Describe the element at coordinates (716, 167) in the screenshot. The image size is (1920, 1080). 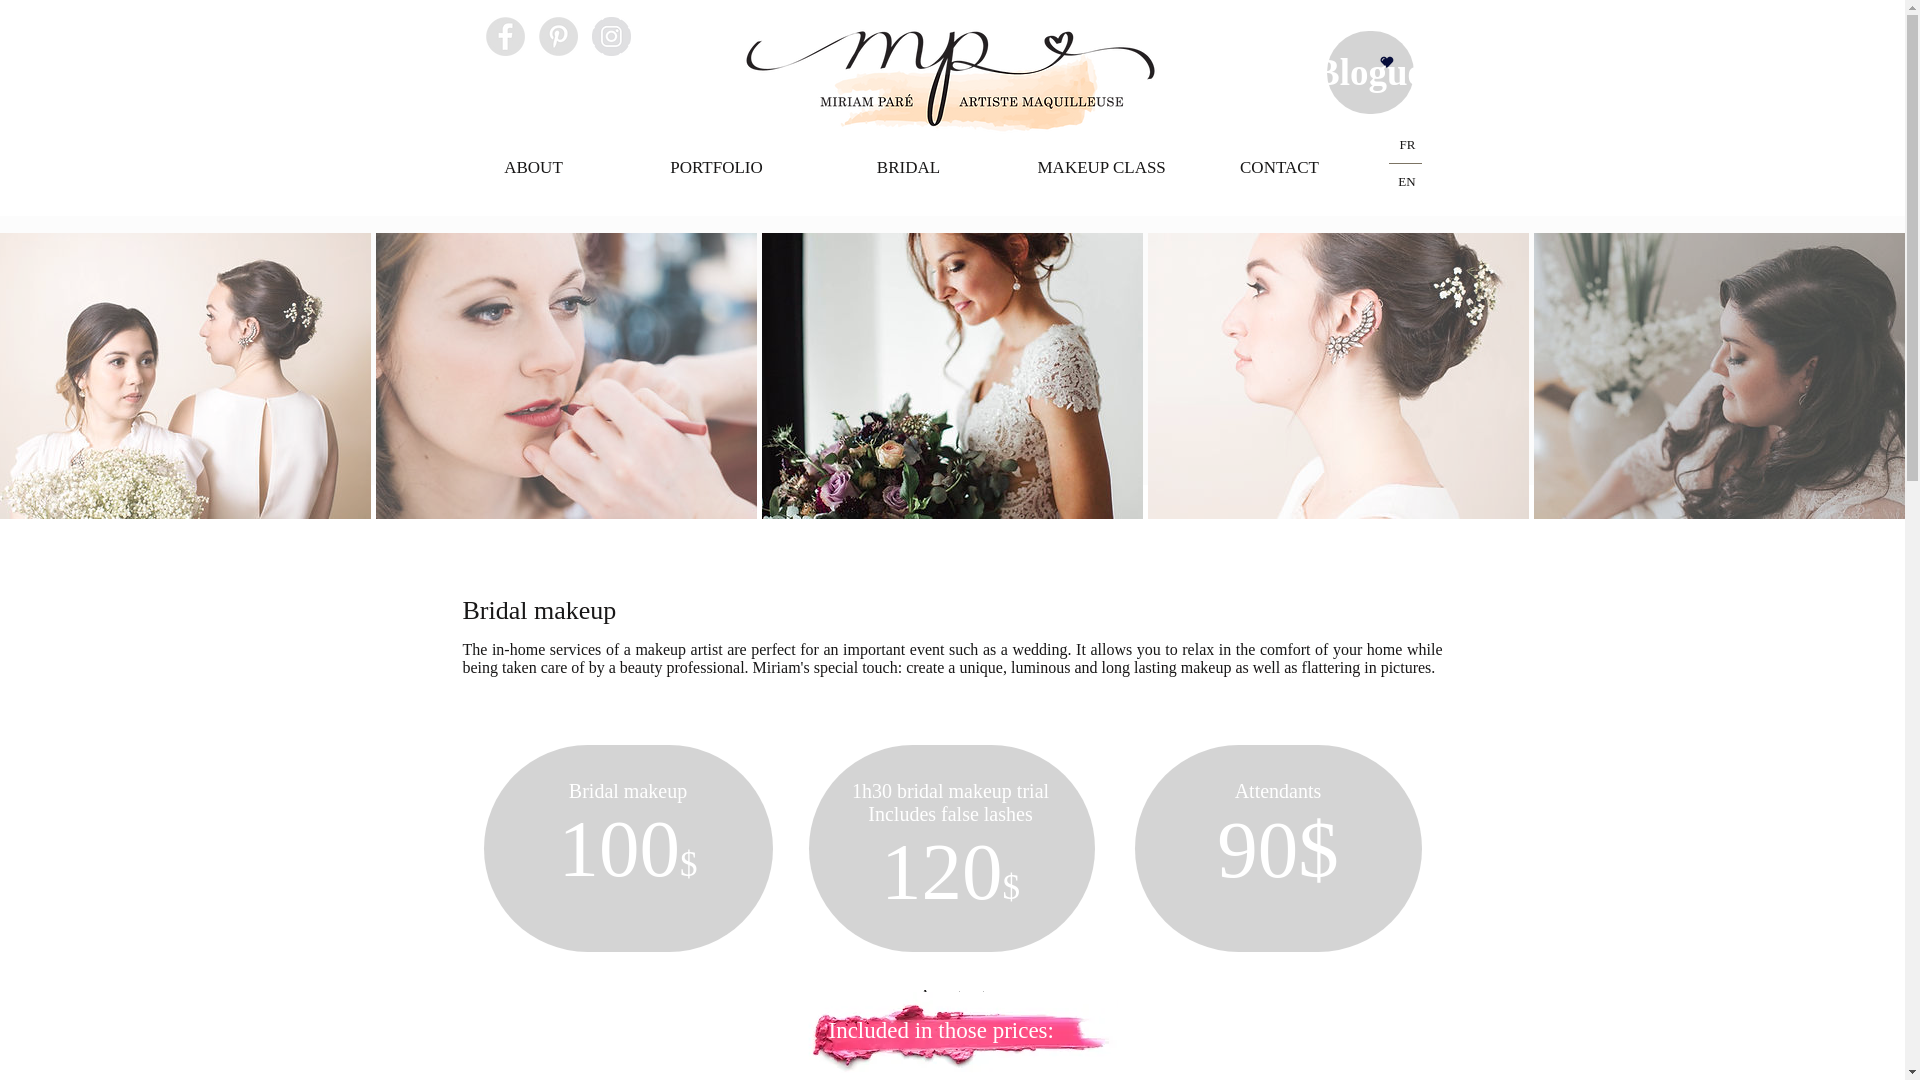
I see `PORTFOLIO` at that location.